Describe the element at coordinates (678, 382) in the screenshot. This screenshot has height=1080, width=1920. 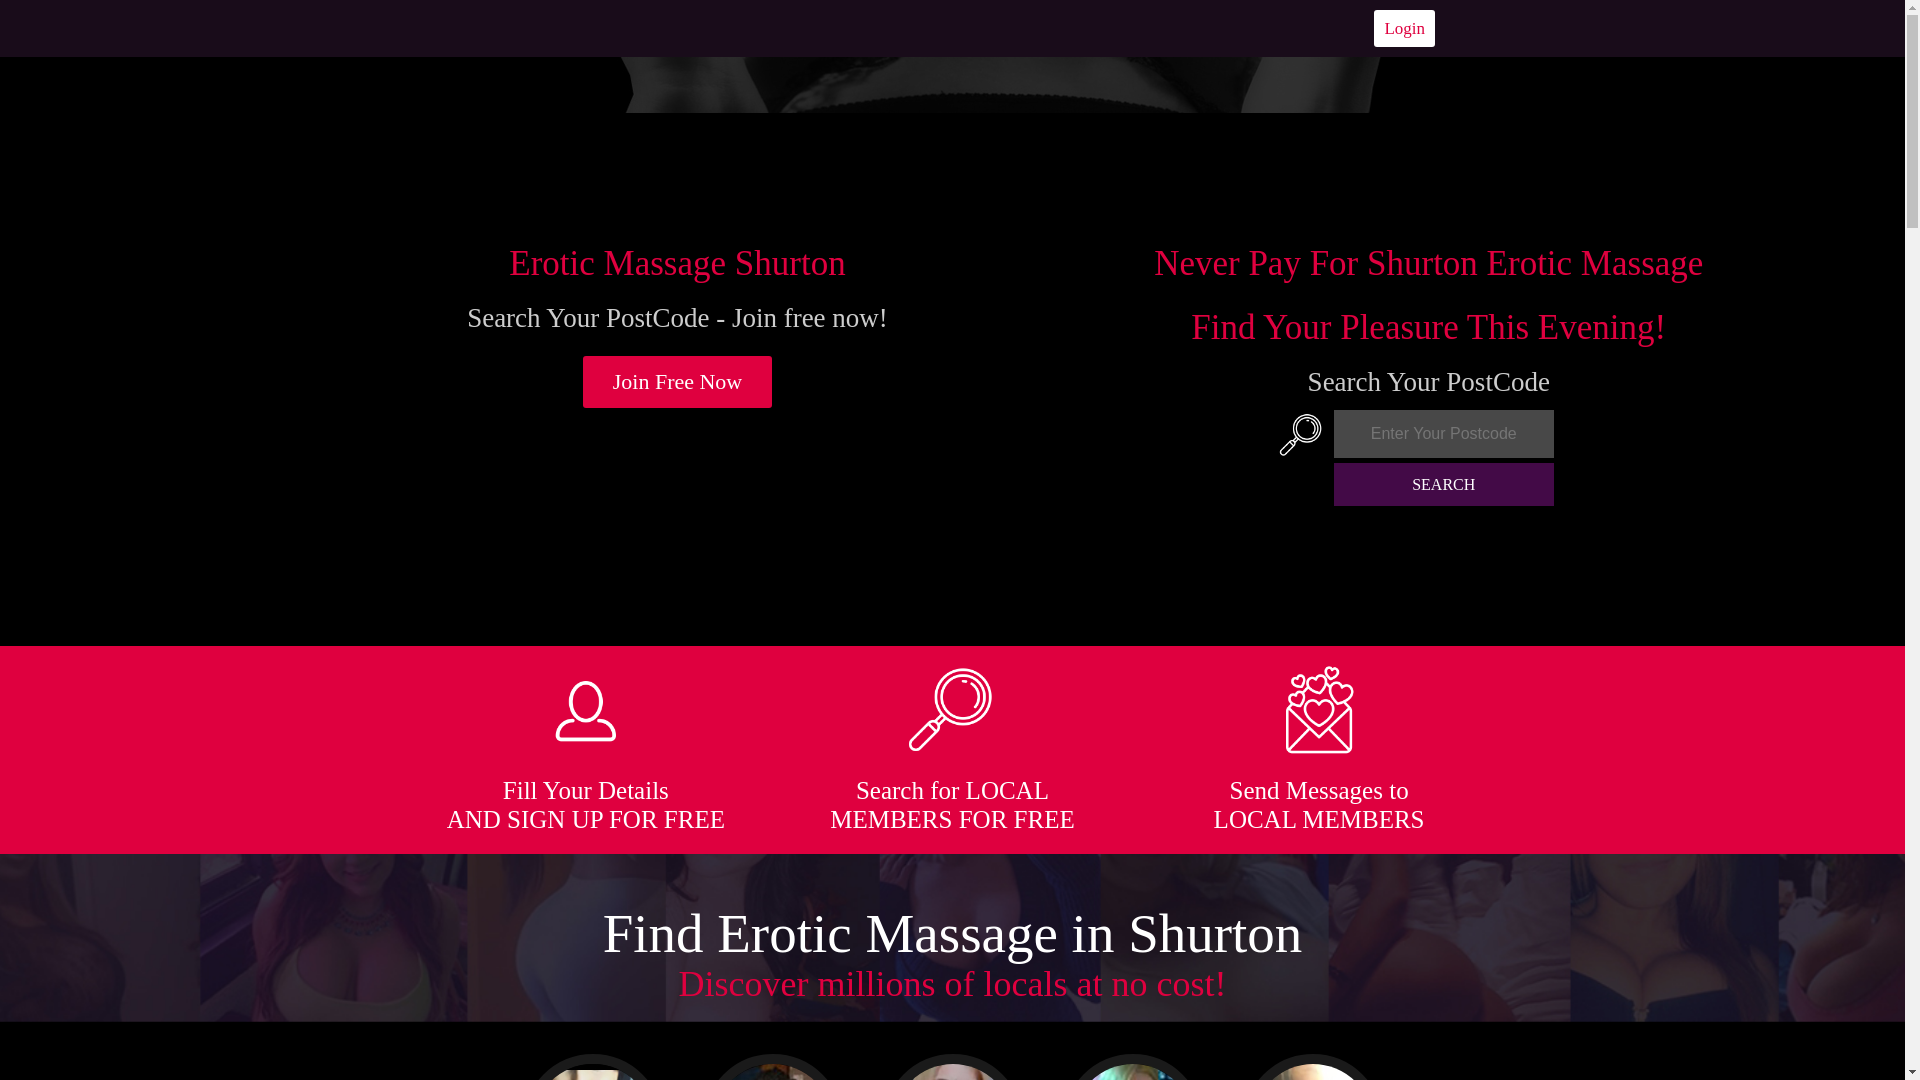
I see `Join` at that location.